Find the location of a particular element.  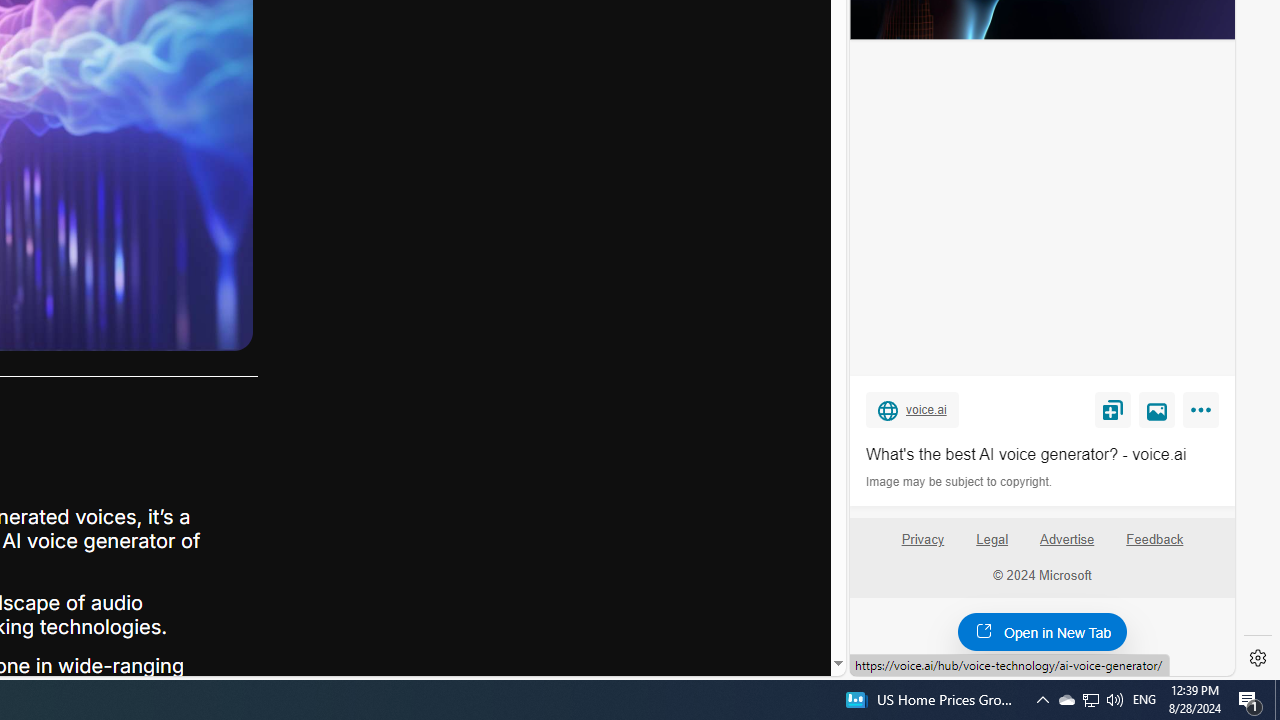

voice.ai is located at coordinates (912, 409).